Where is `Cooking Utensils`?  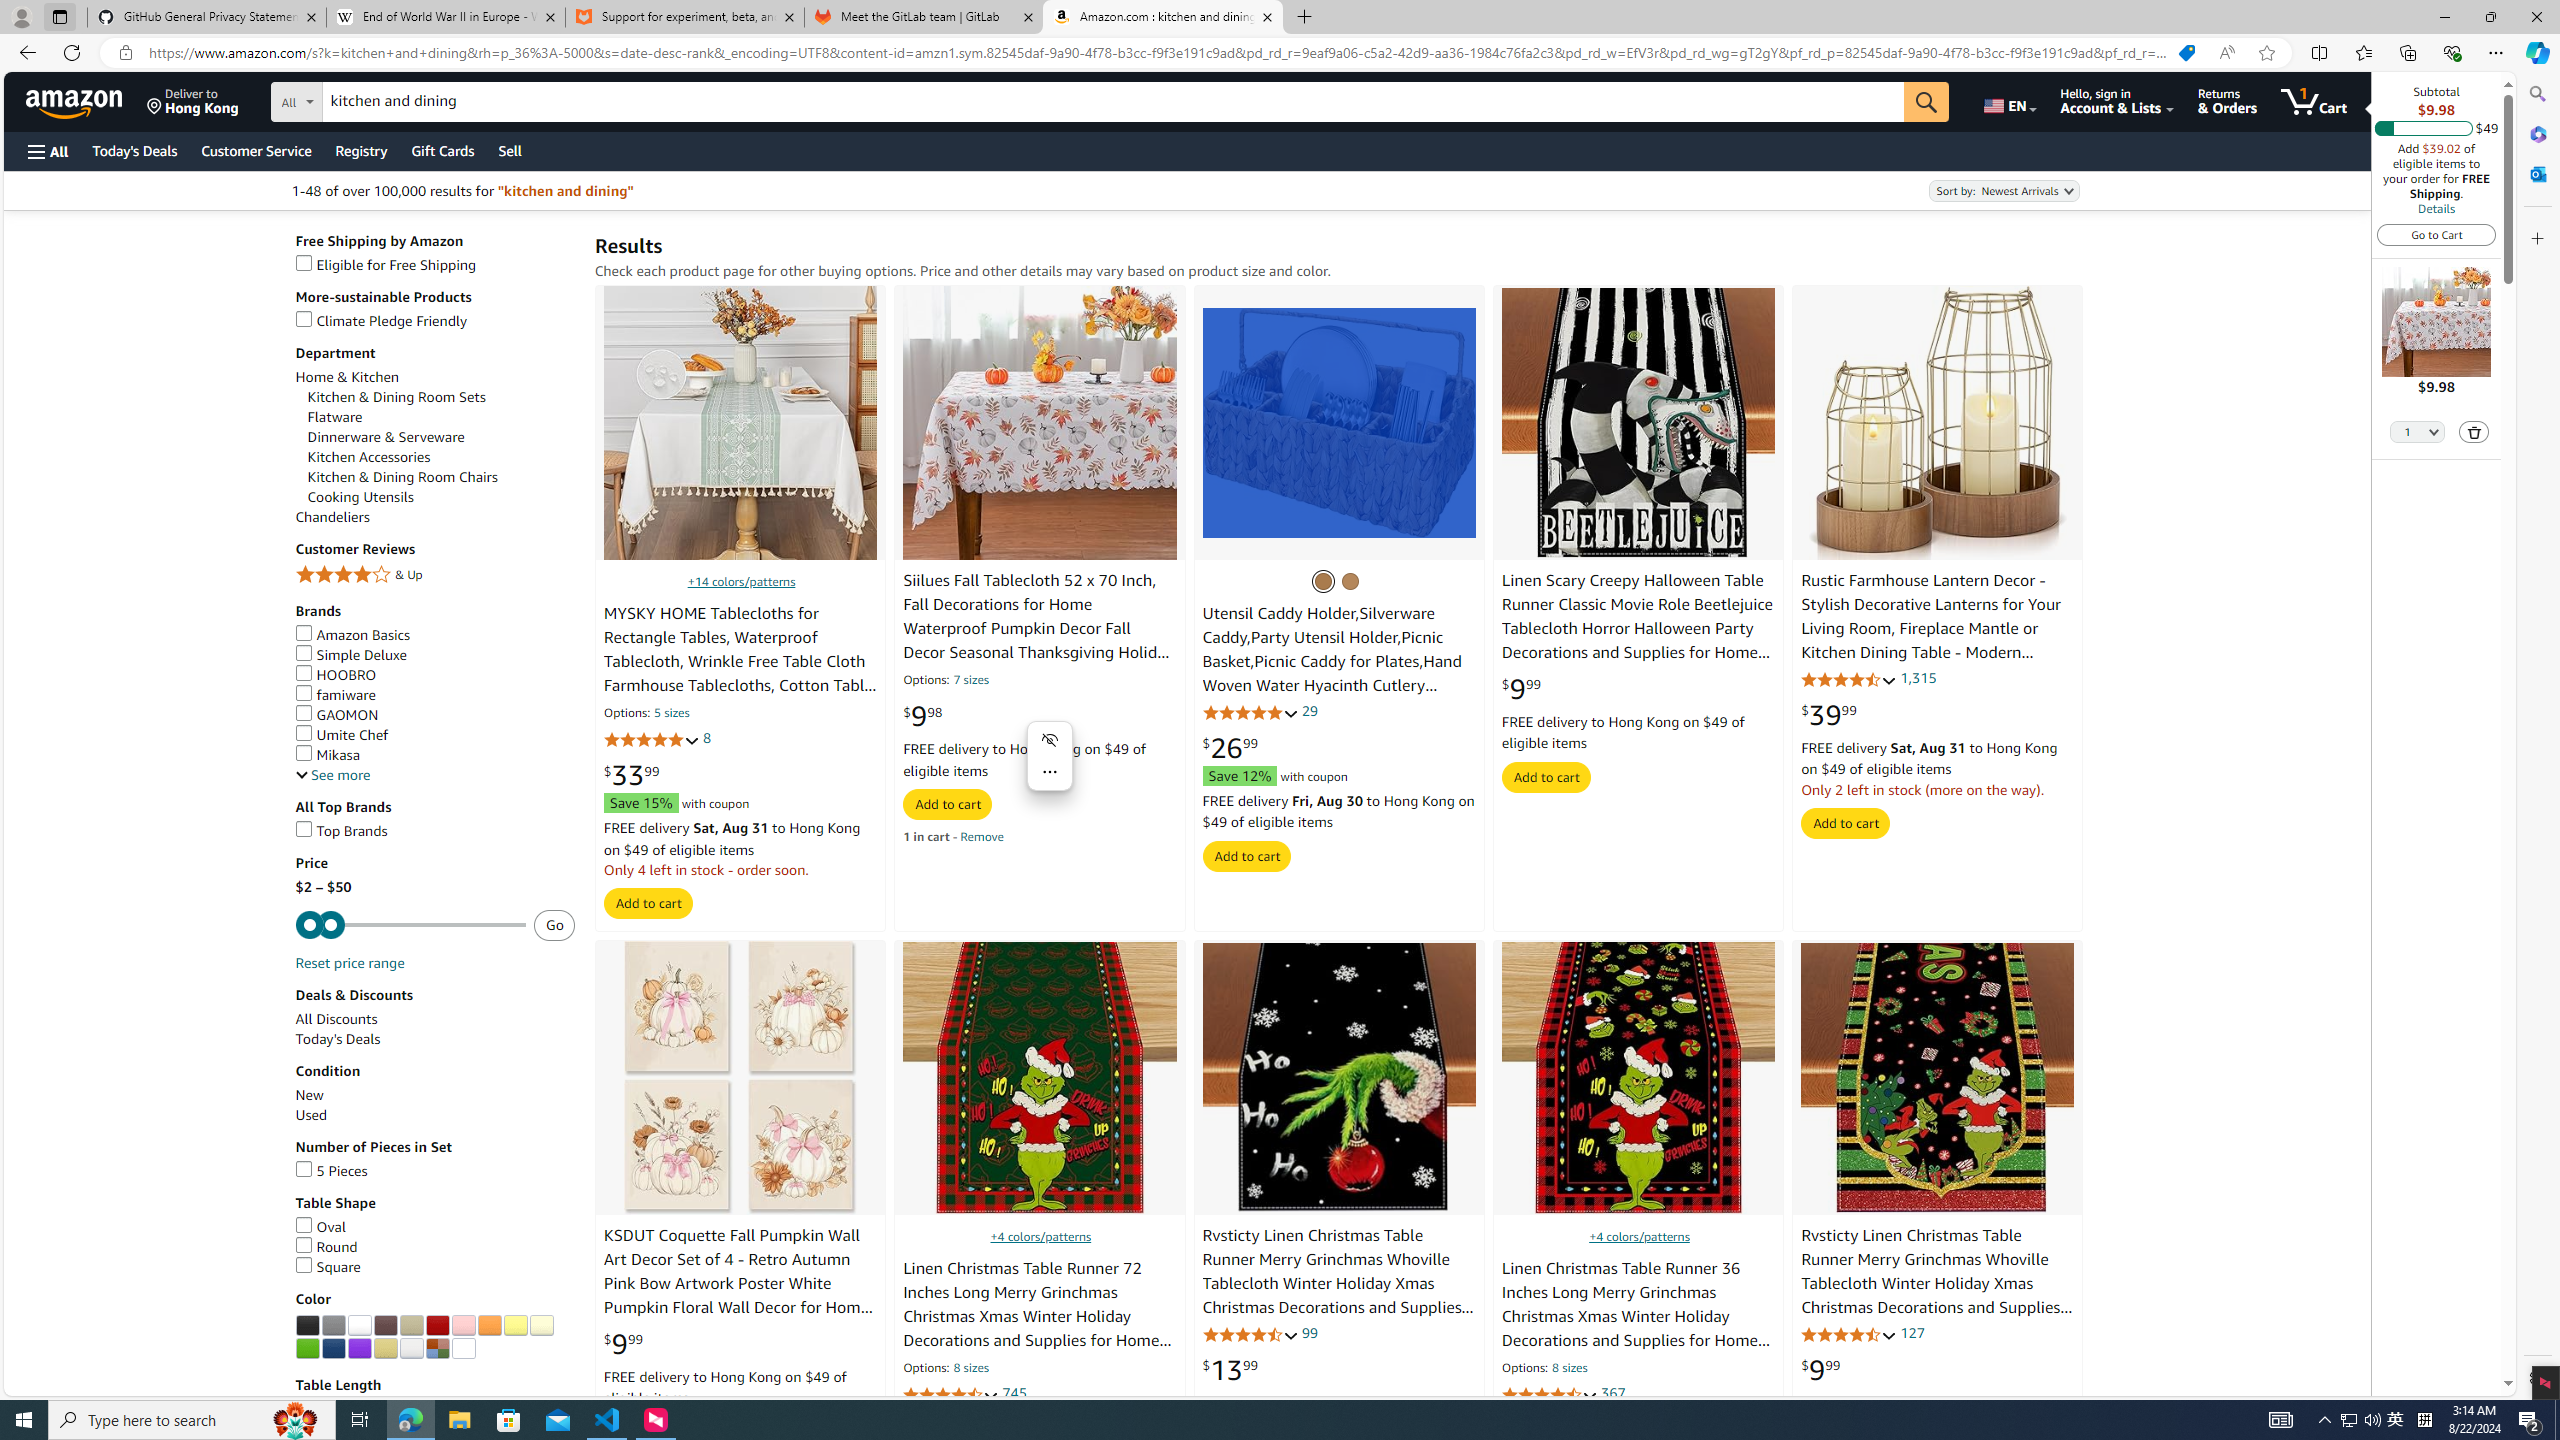
Cooking Utensils is located at coordinates (442, 497).